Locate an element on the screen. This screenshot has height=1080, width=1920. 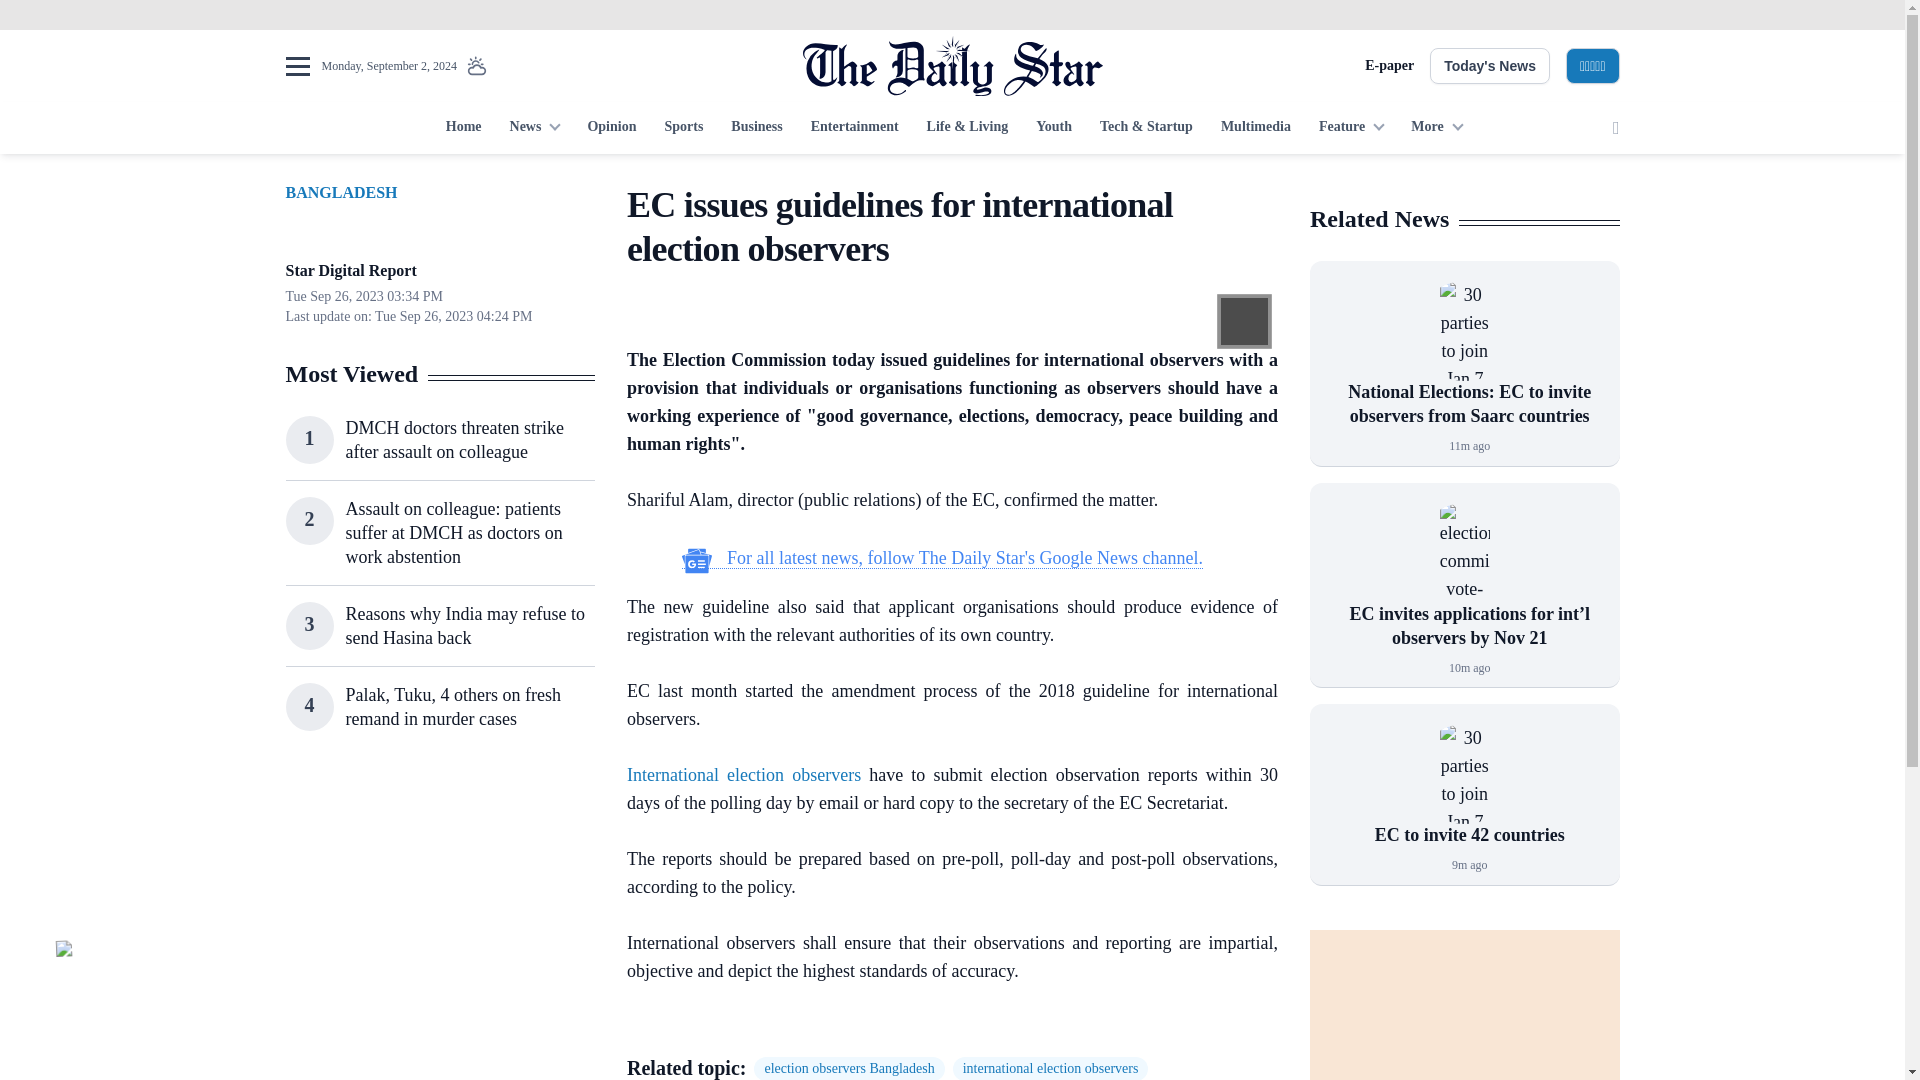
Home is located at coordinates (463, 128).